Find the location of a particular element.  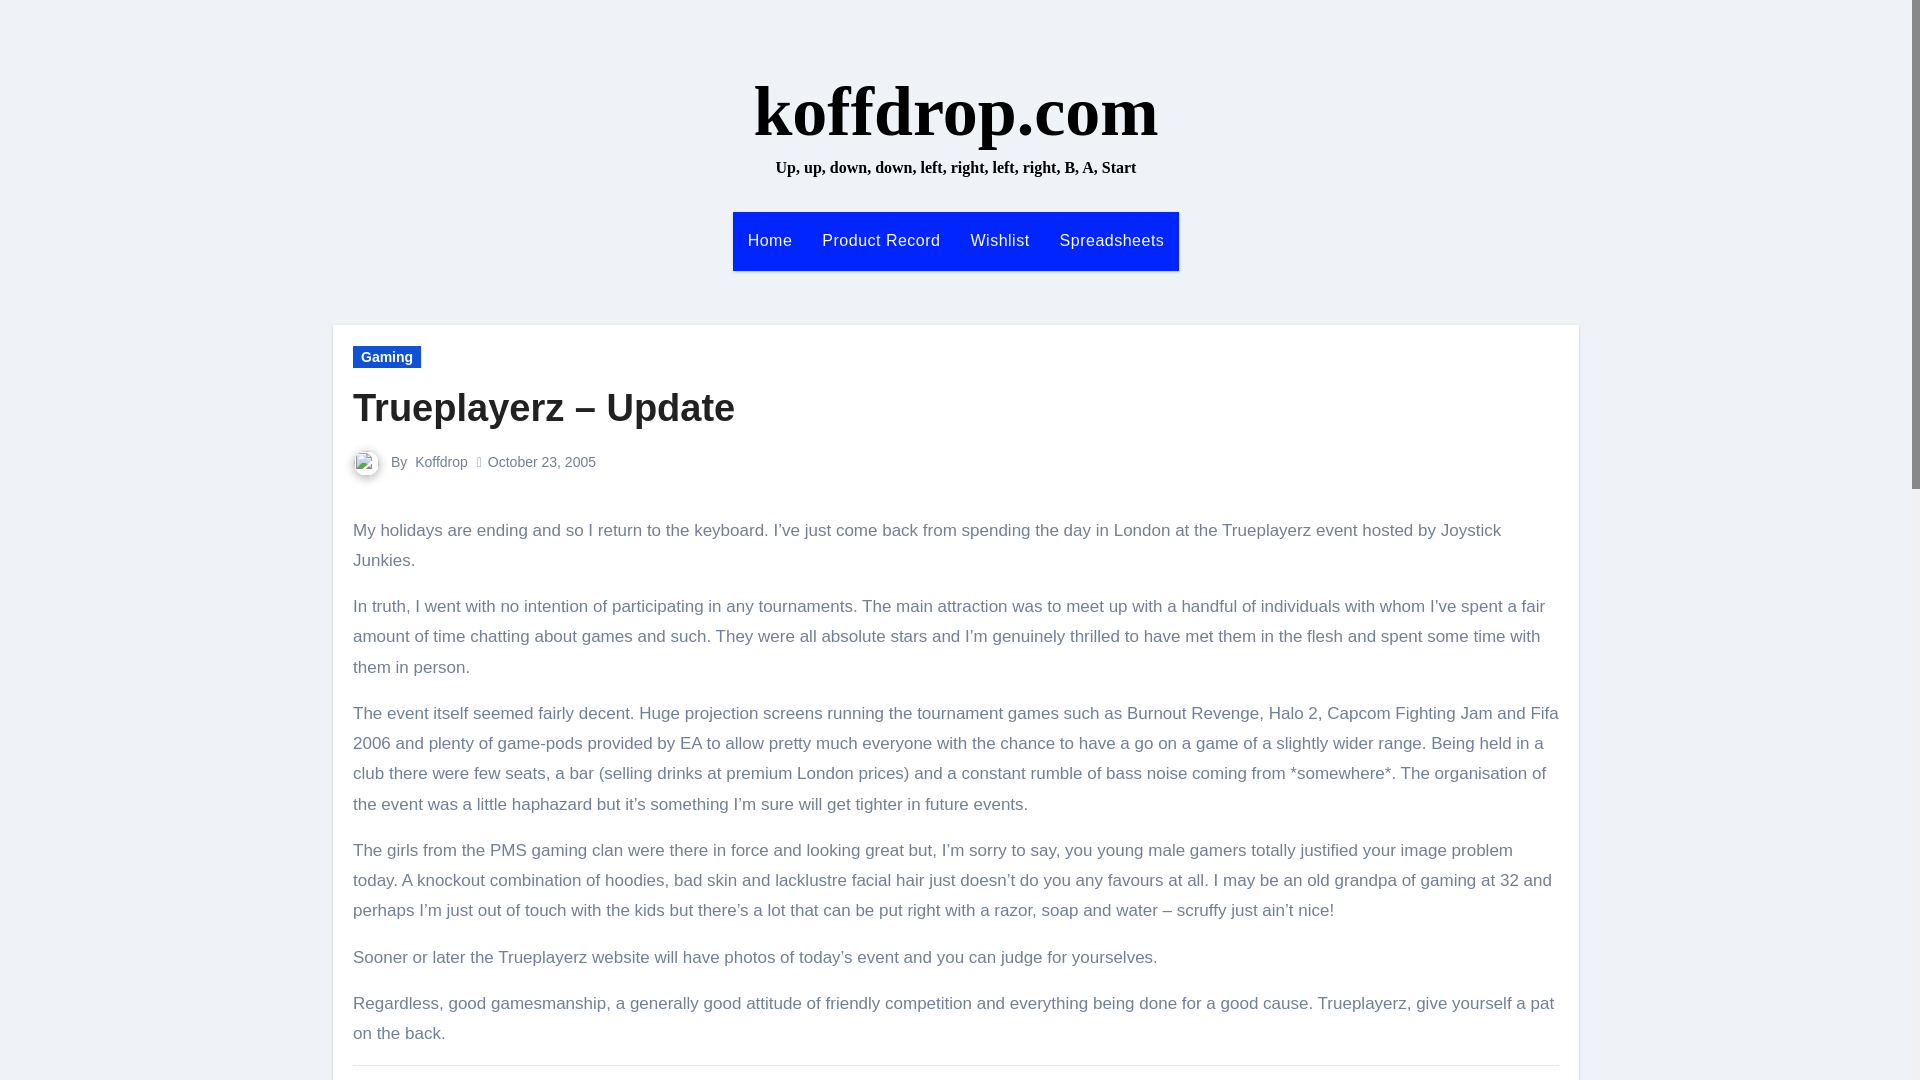

Koffdrop is located at coordinates (441, 461).